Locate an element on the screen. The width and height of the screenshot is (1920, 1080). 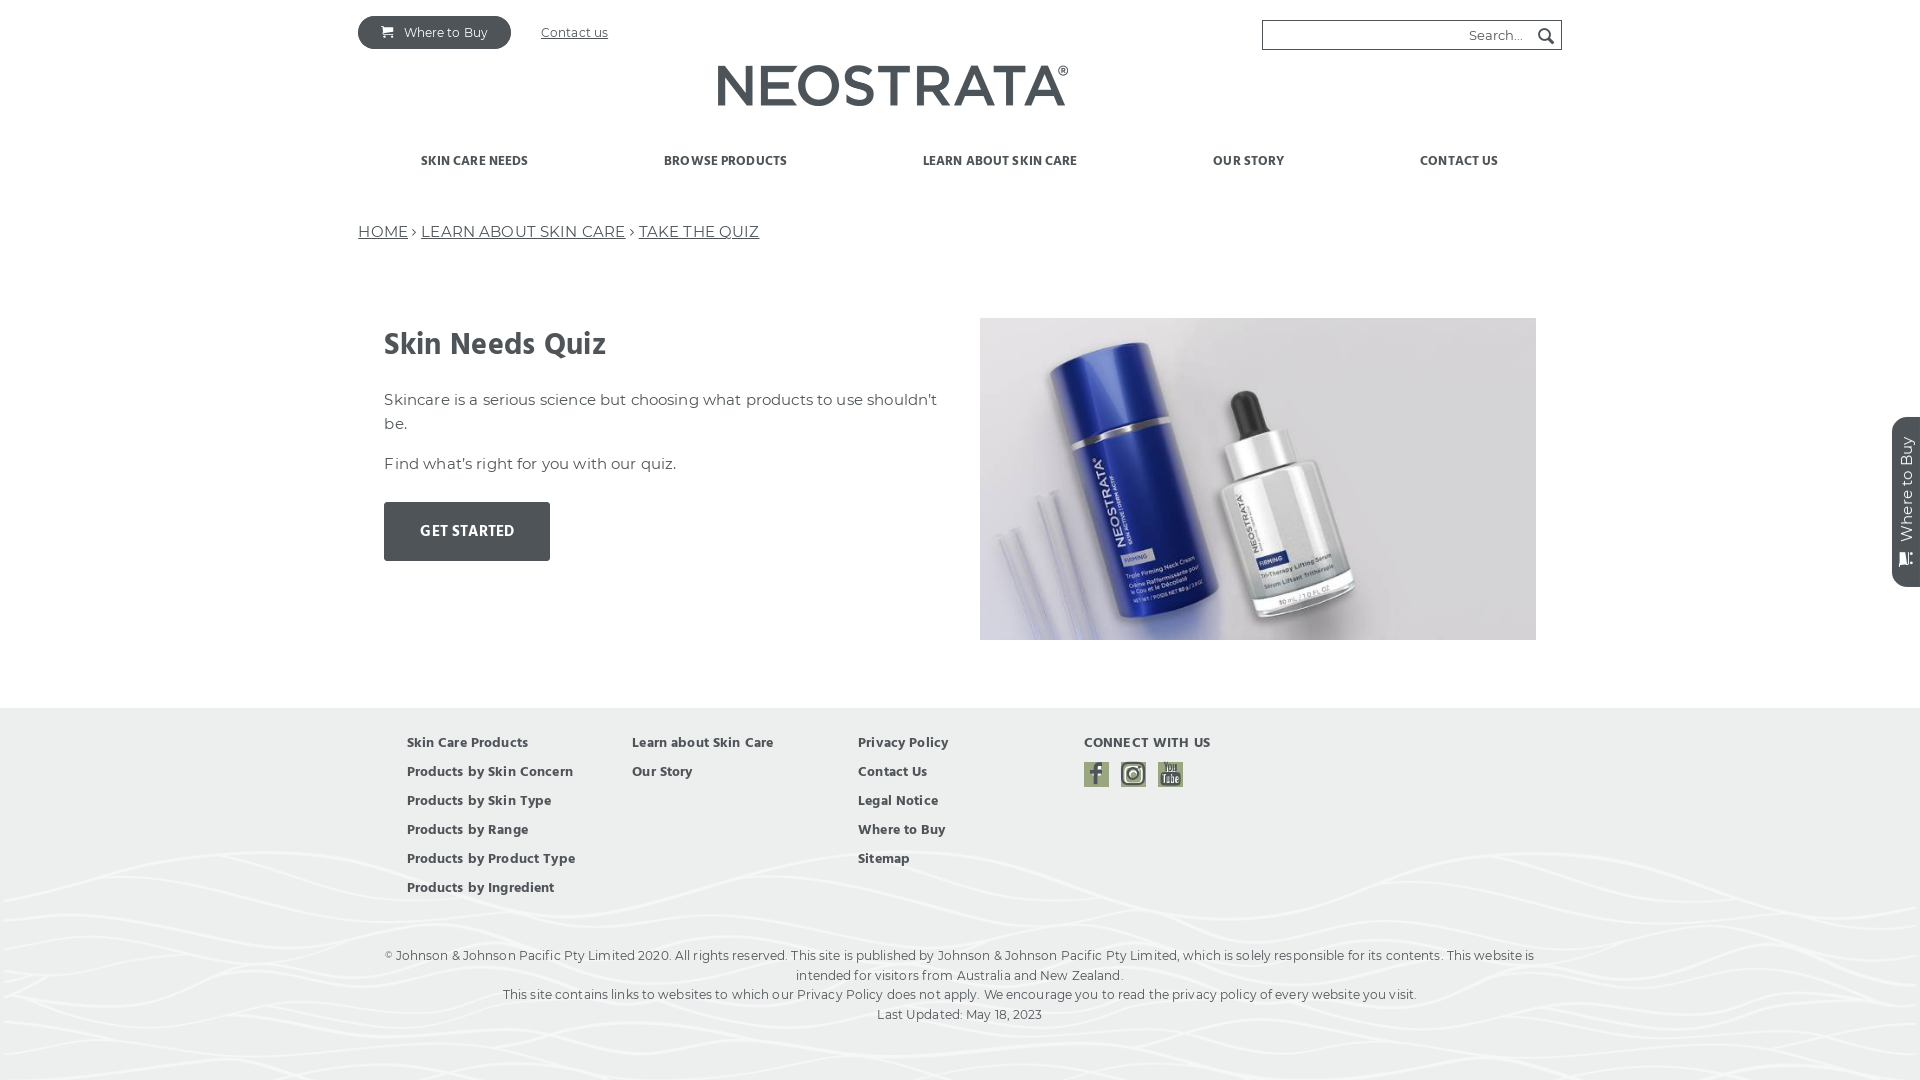
Enter the terms you wish to search for. is located at coordinates (1397, 35).